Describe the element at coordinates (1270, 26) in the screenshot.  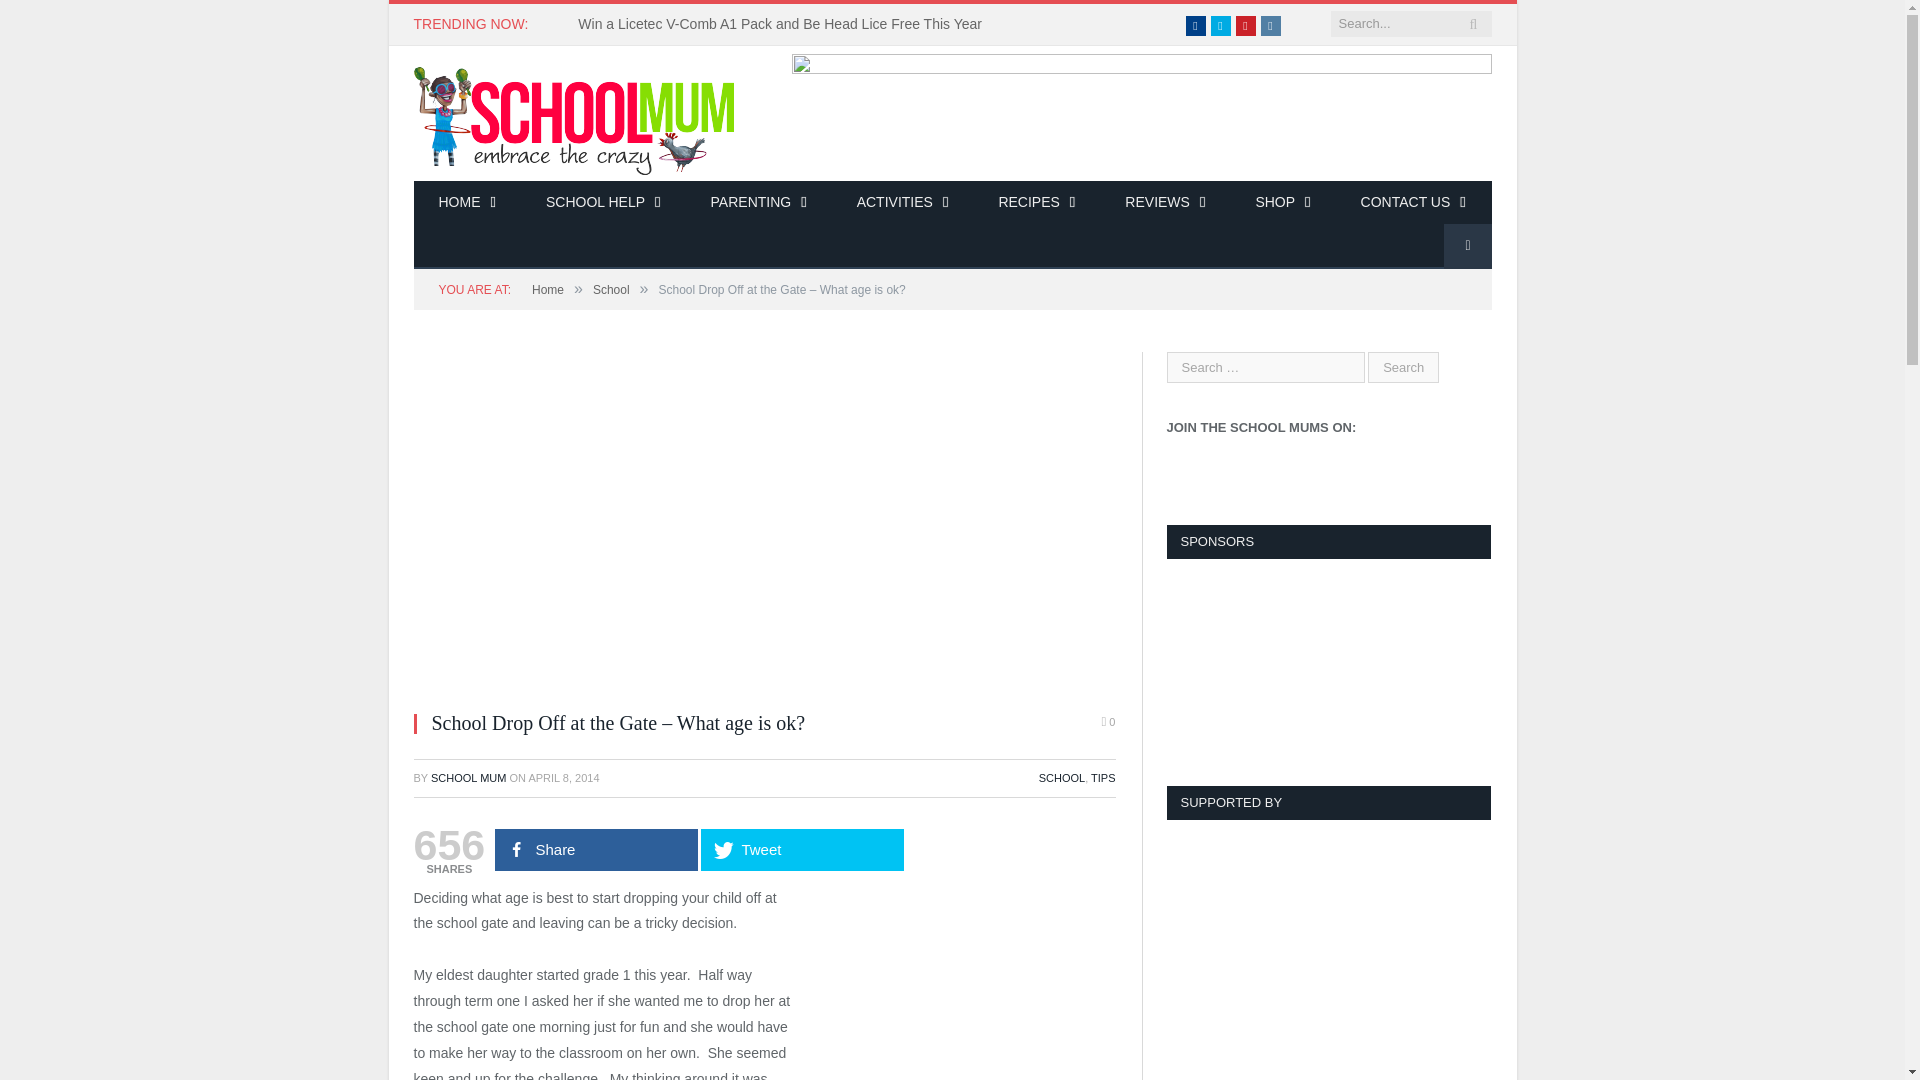
I see `Instagram` at that location.